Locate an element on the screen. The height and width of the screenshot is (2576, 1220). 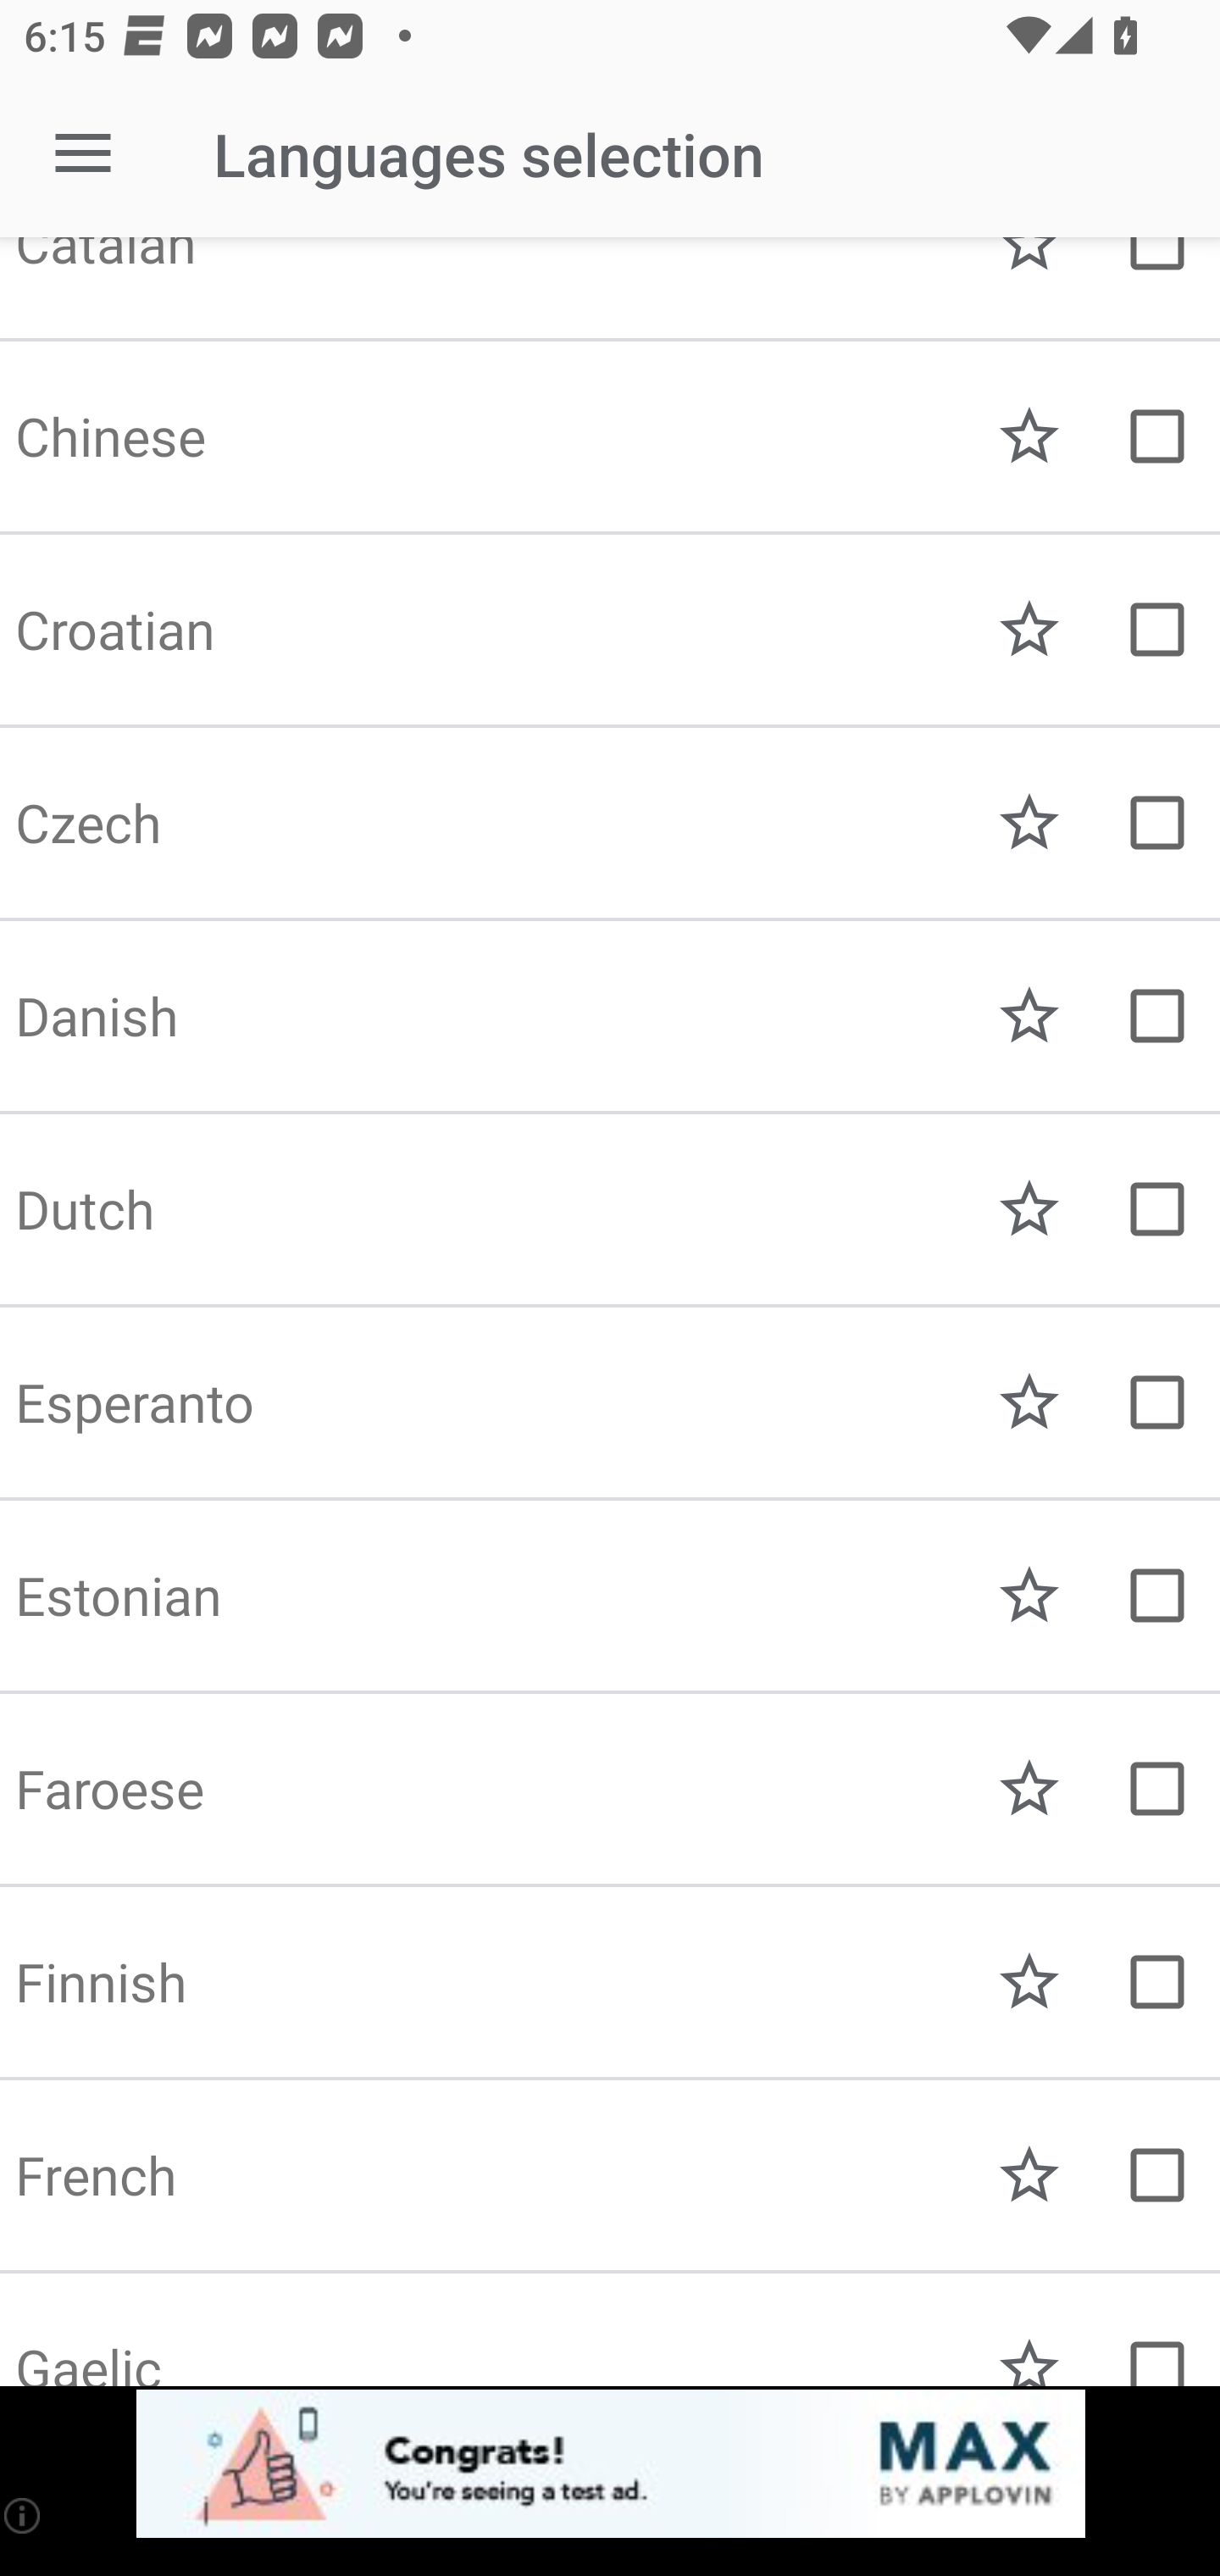
French Favorite is located at coordinates (610, 2175).